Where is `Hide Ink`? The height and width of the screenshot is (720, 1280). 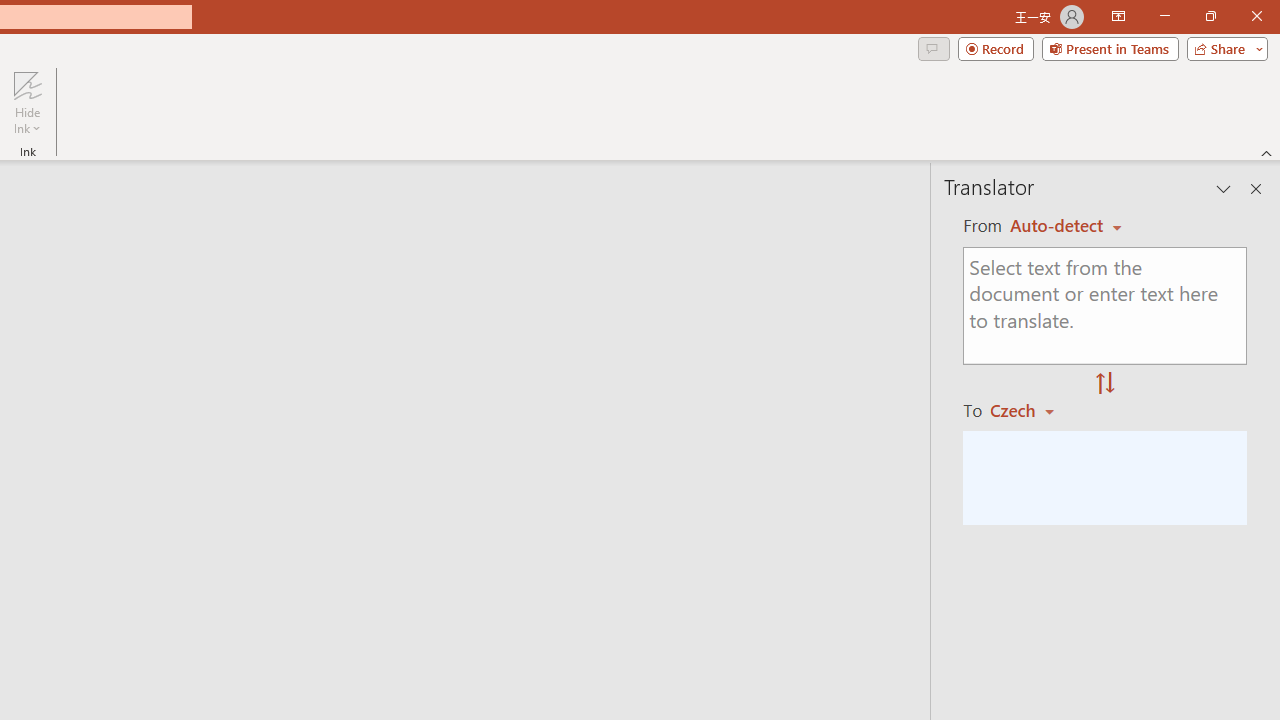 Hide Ink is located at coordinates (27, 102).